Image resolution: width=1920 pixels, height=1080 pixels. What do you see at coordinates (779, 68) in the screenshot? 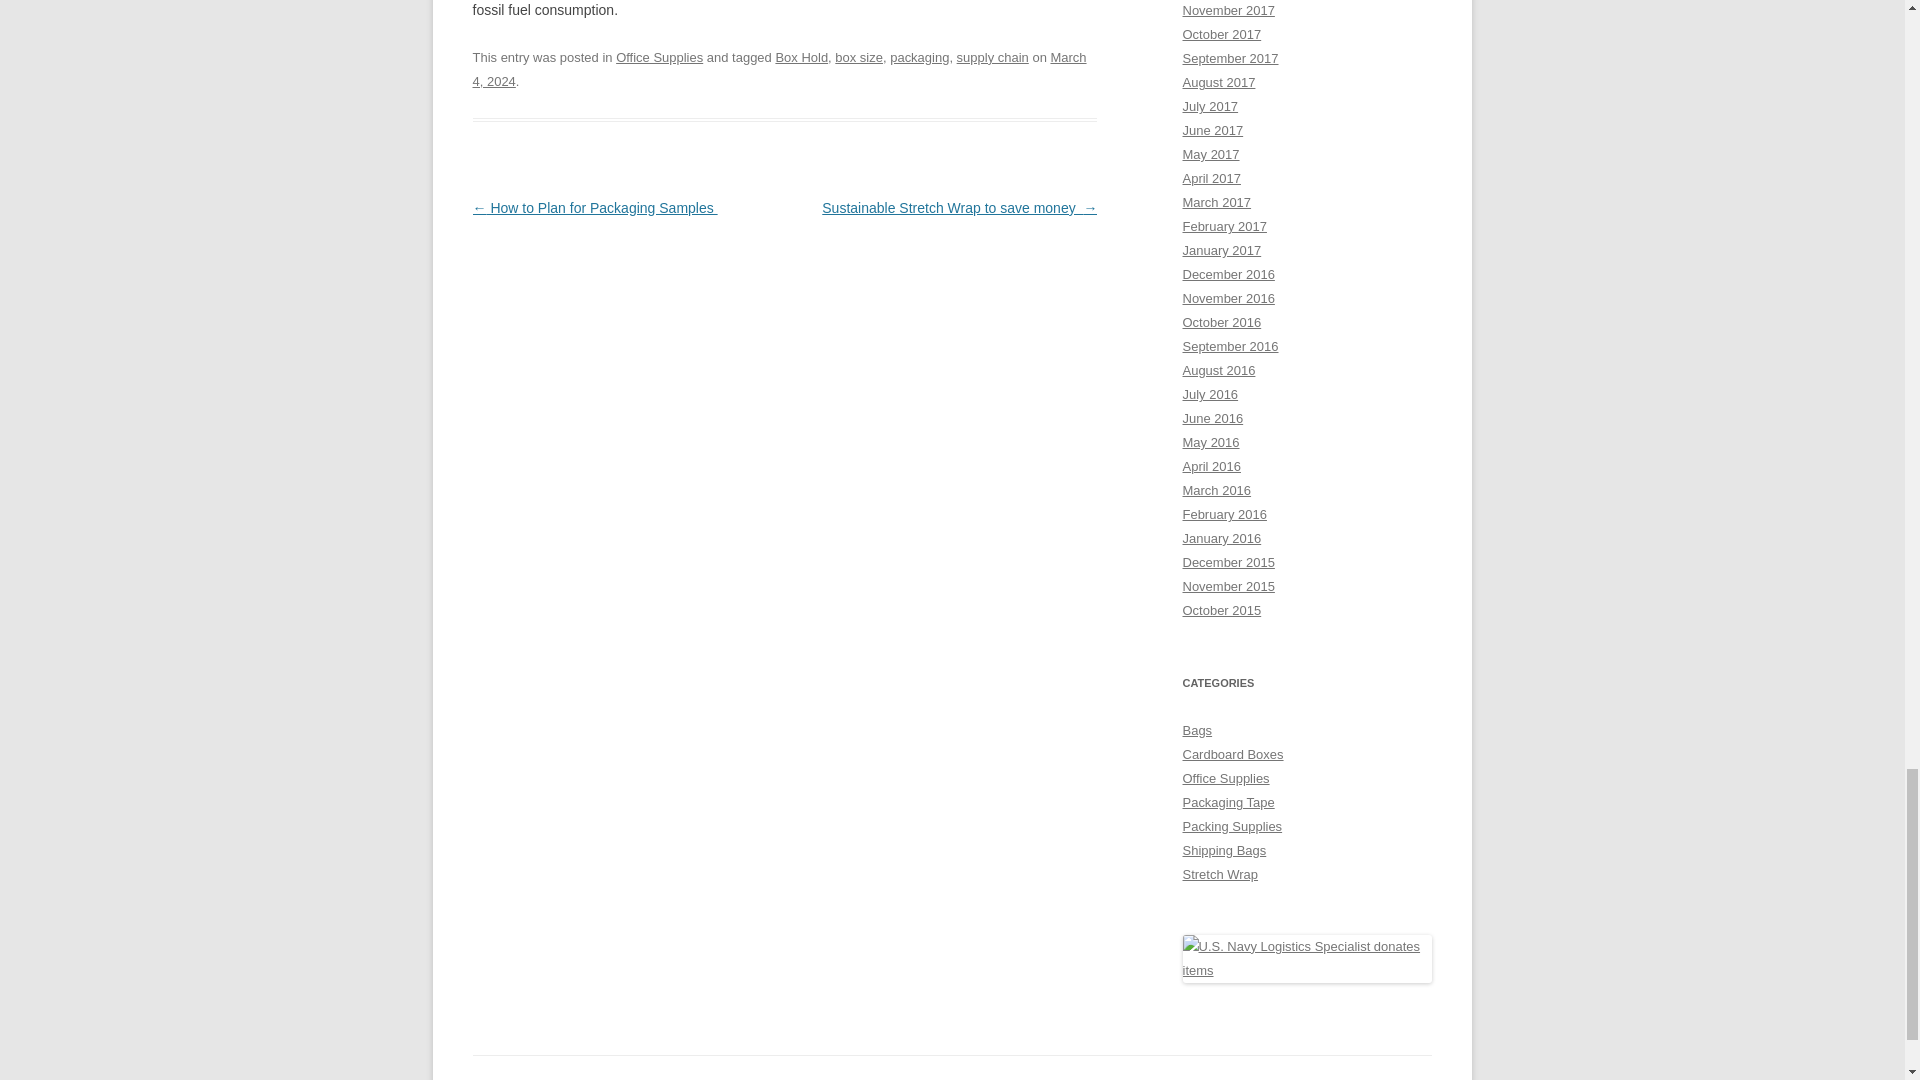
I see `12:32 pm` at bounding box center [779, 68].